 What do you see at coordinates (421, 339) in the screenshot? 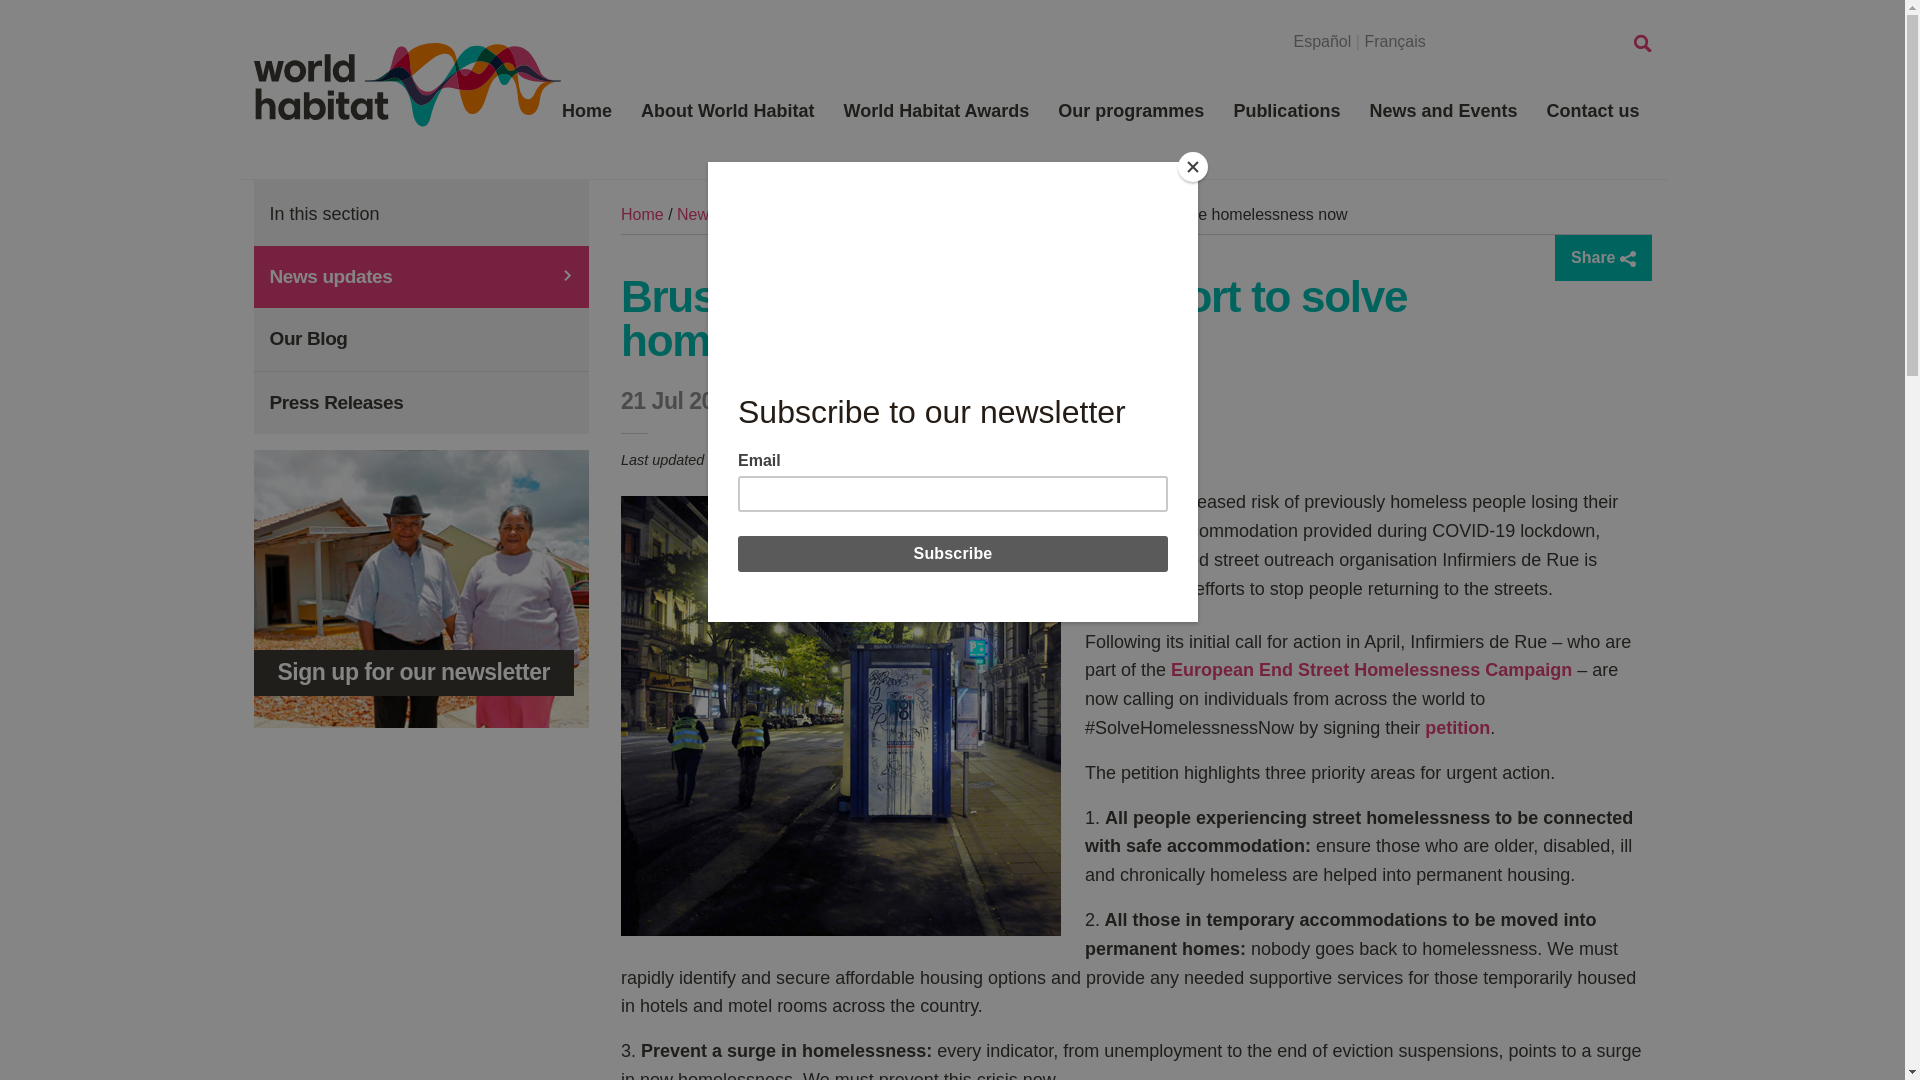
I see `Our Blog` at bounding box center [421, 339].